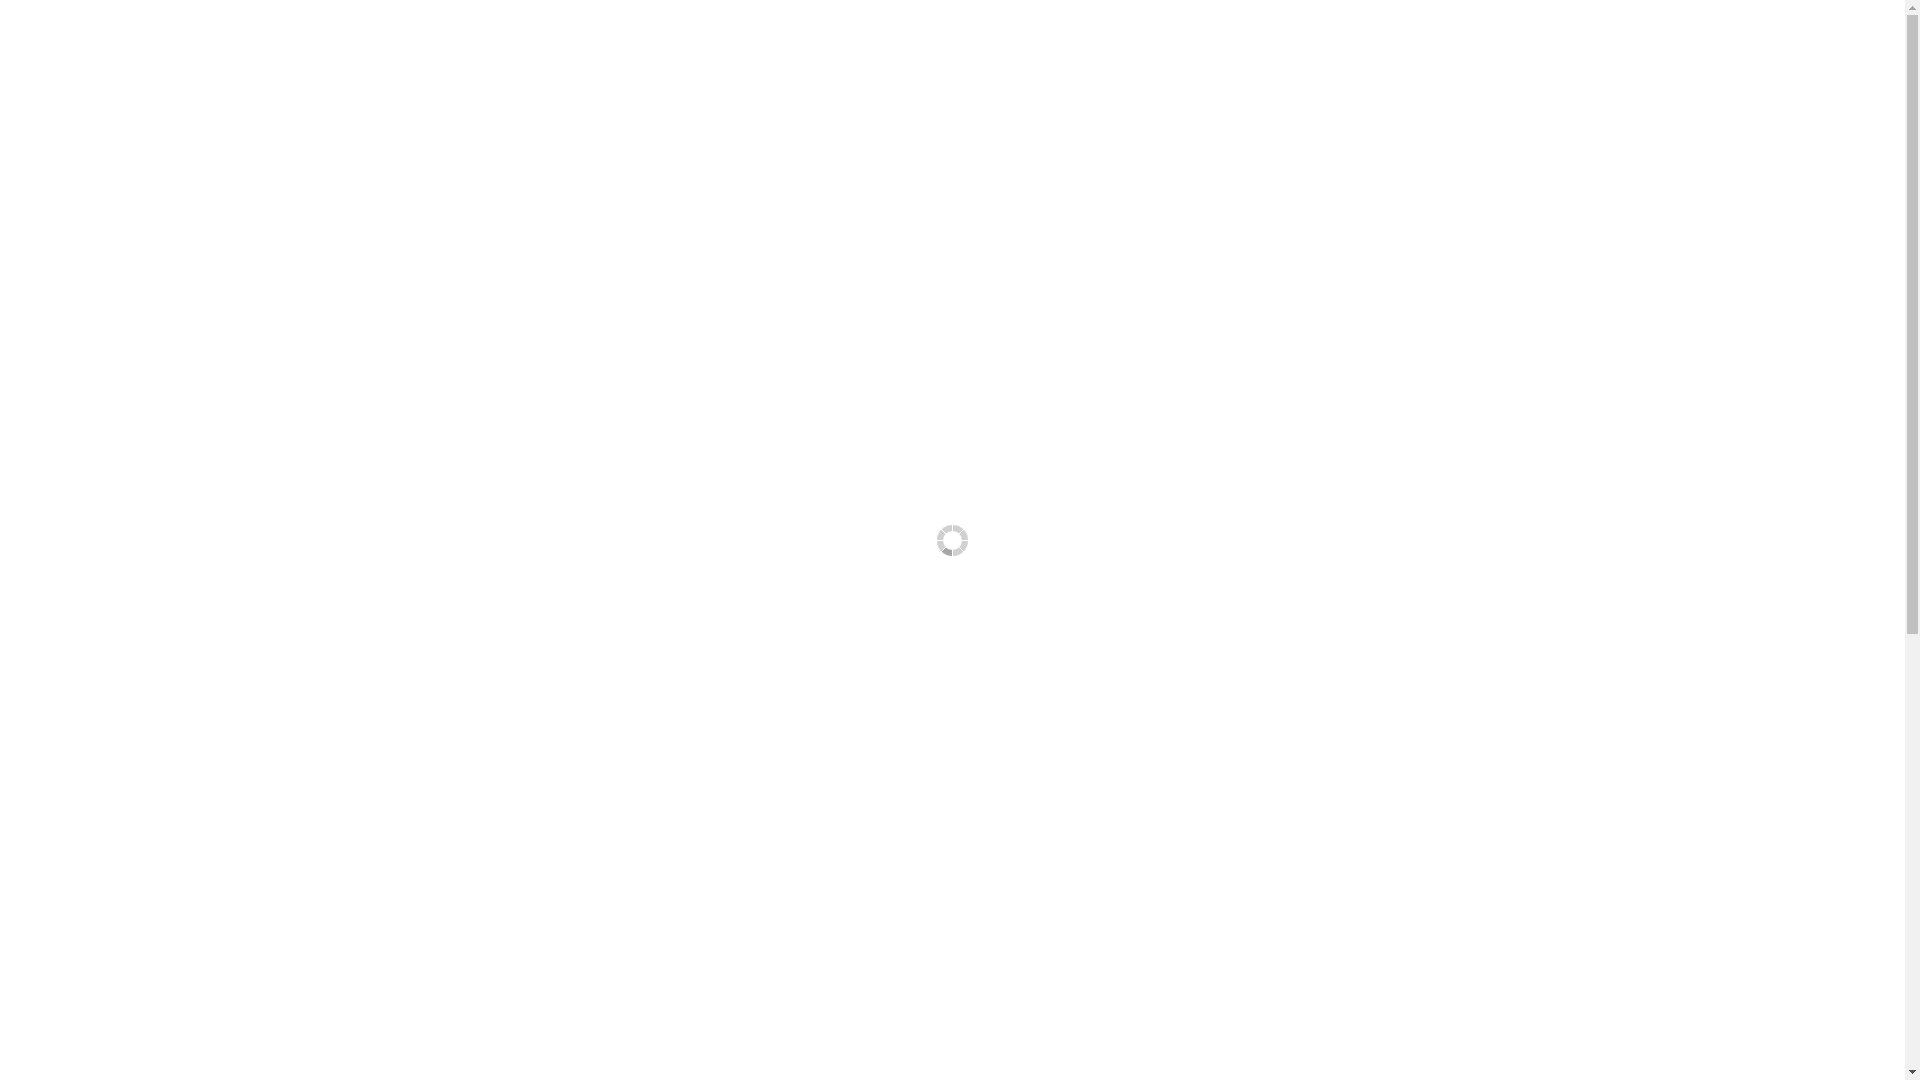 The height and width of the screenshot is (1080, 1920). What do you see at coordinates (1180, 923) in the screenshot?
I see `Contact Us` at bounding box center [1180, 923].